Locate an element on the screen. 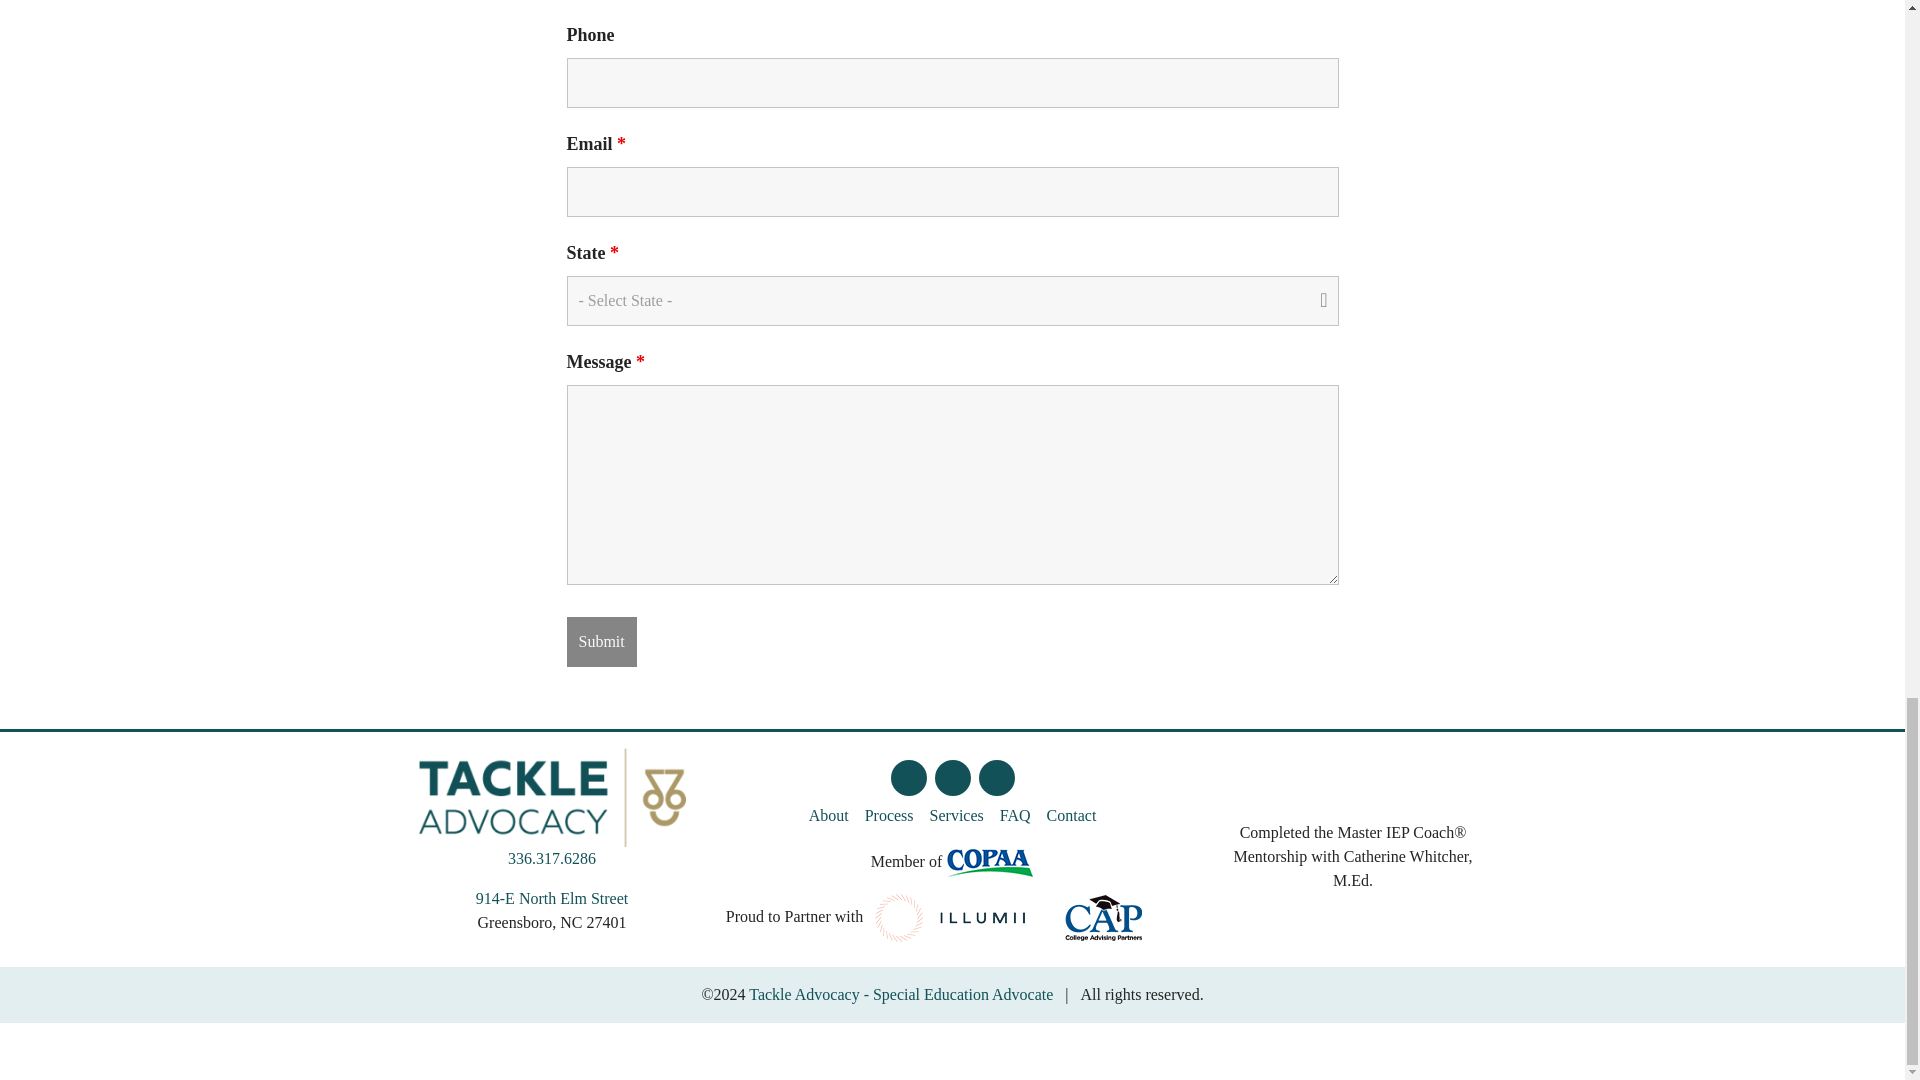  FAQ is located at coordinates (1015, 816).